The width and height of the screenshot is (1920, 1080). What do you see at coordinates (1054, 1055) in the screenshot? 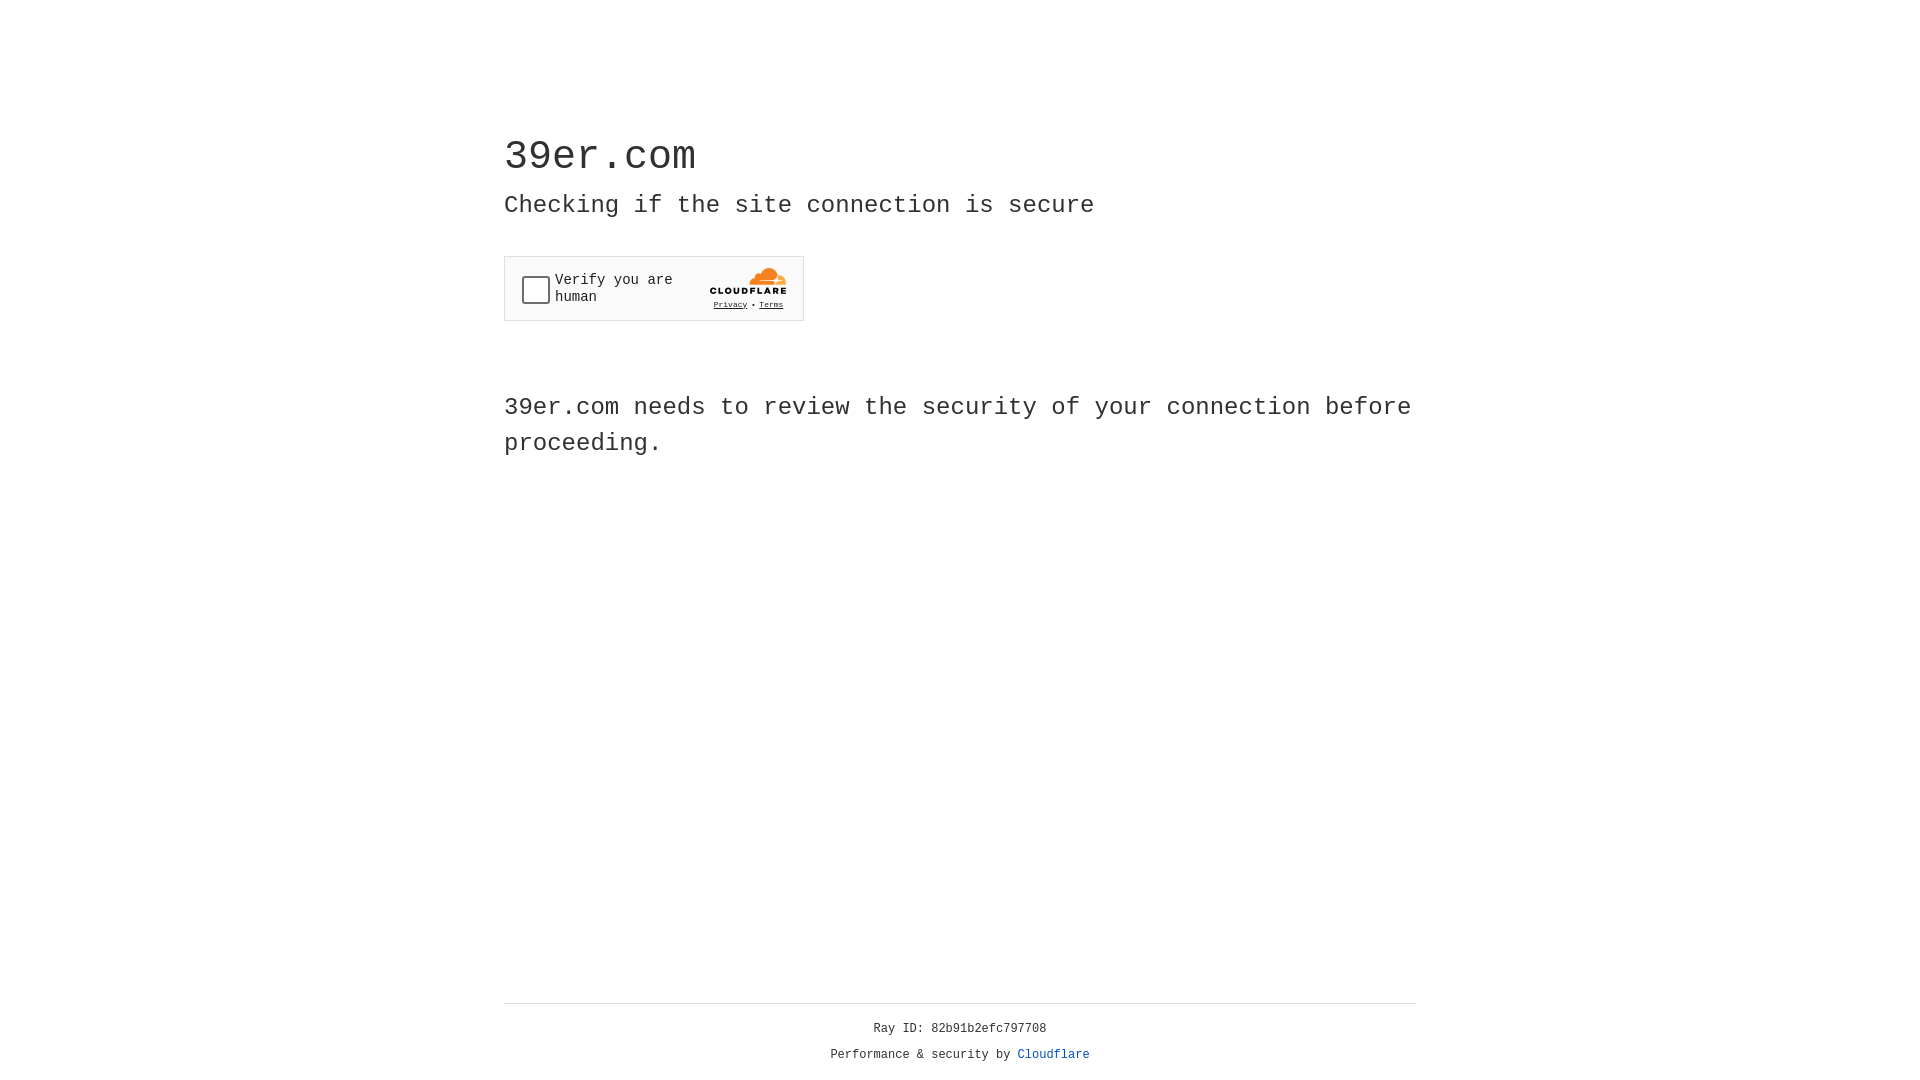
I see `Cloudflare` at bounding box center [1054, 1055].